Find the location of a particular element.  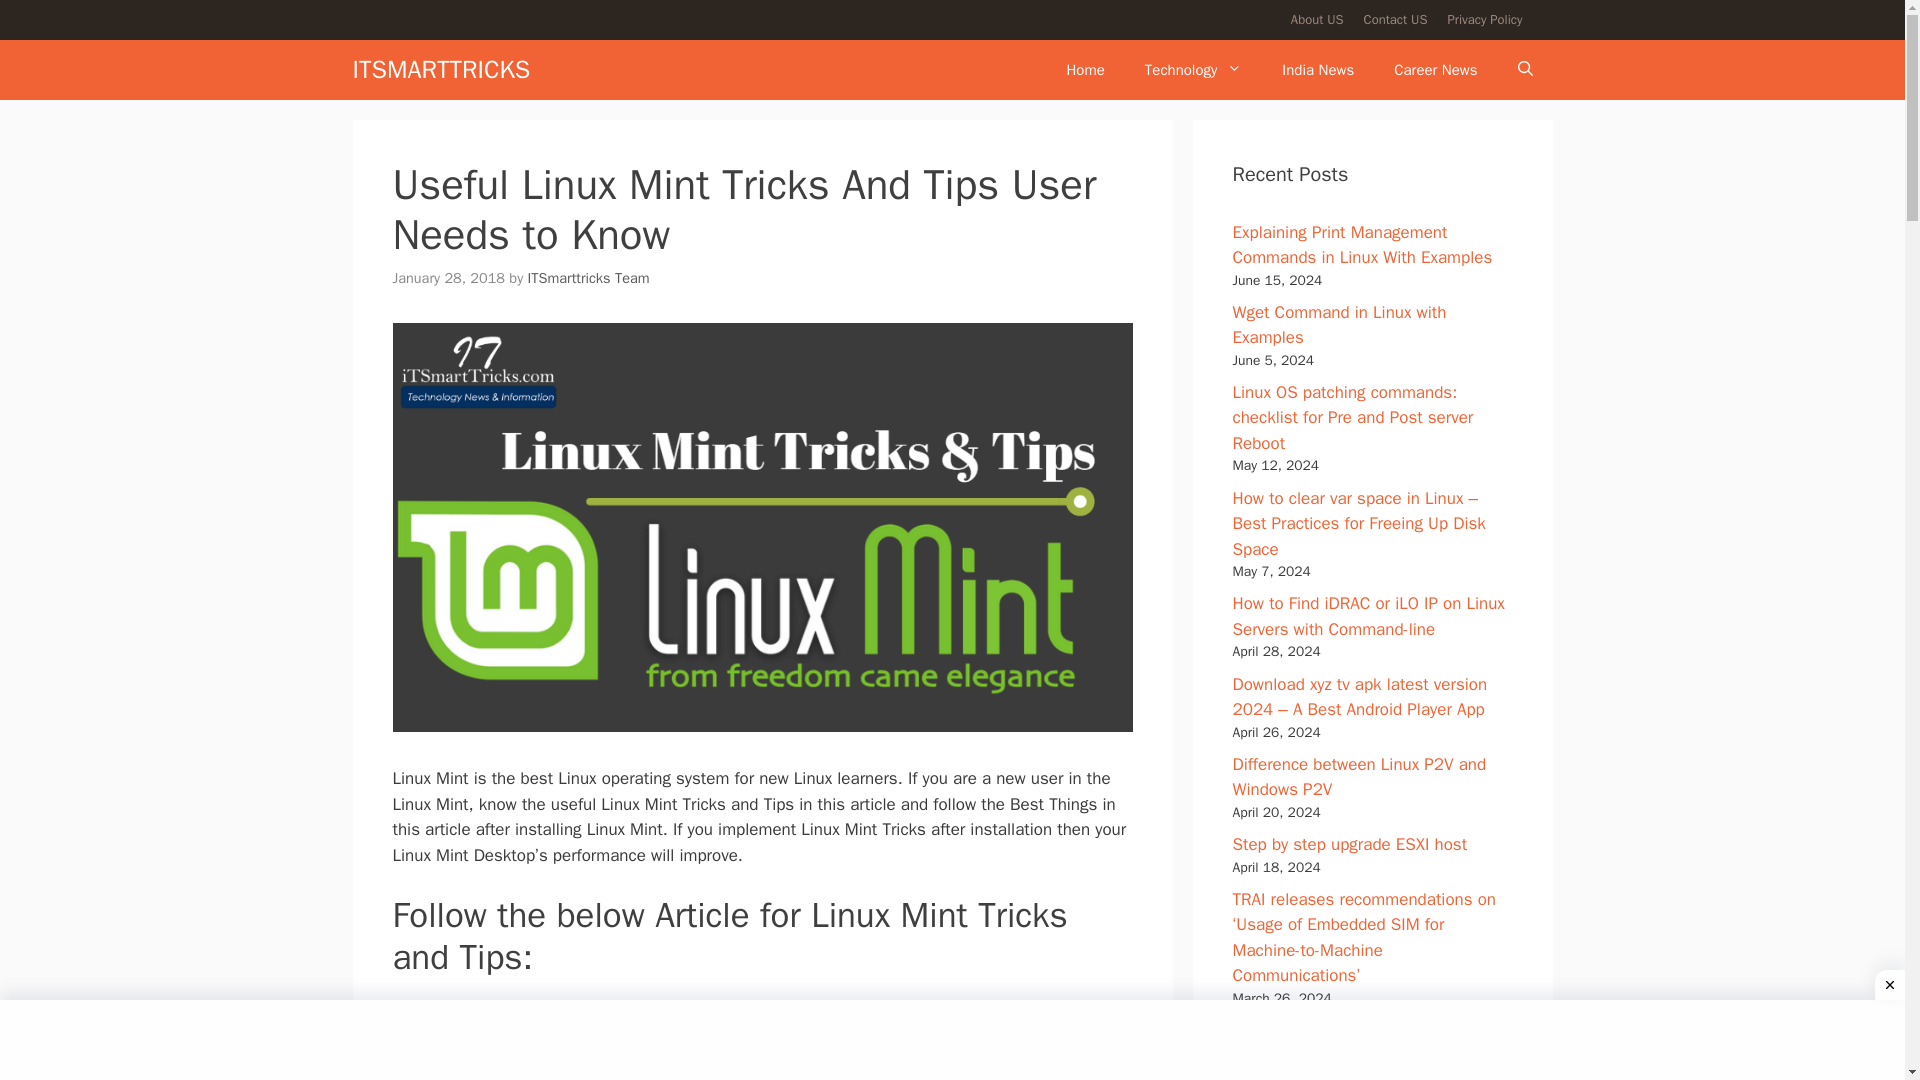

India News is located at coordinates (1318, 70).